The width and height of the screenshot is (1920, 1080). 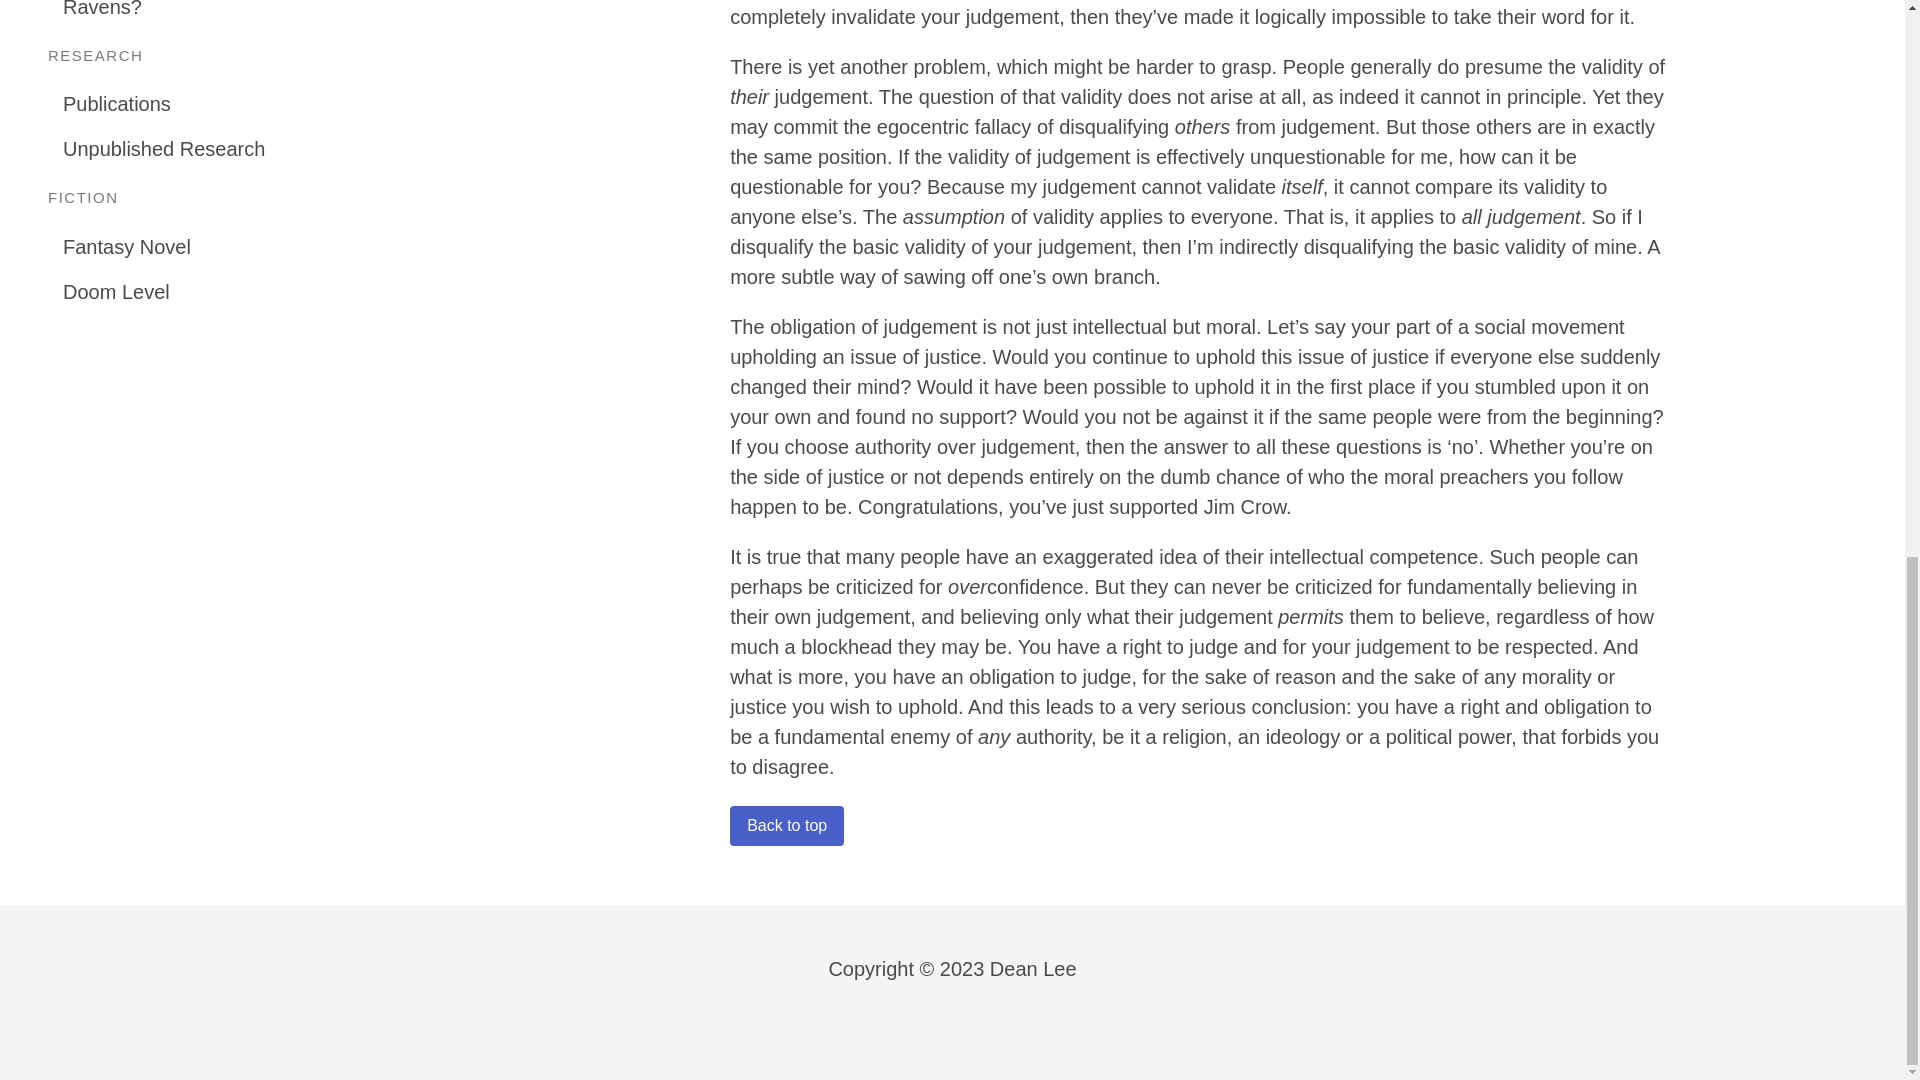 What do you see at coordinates (257, 247) in the screenshot?
I see `Fantasy Novel` at bounding box center [257, 247].